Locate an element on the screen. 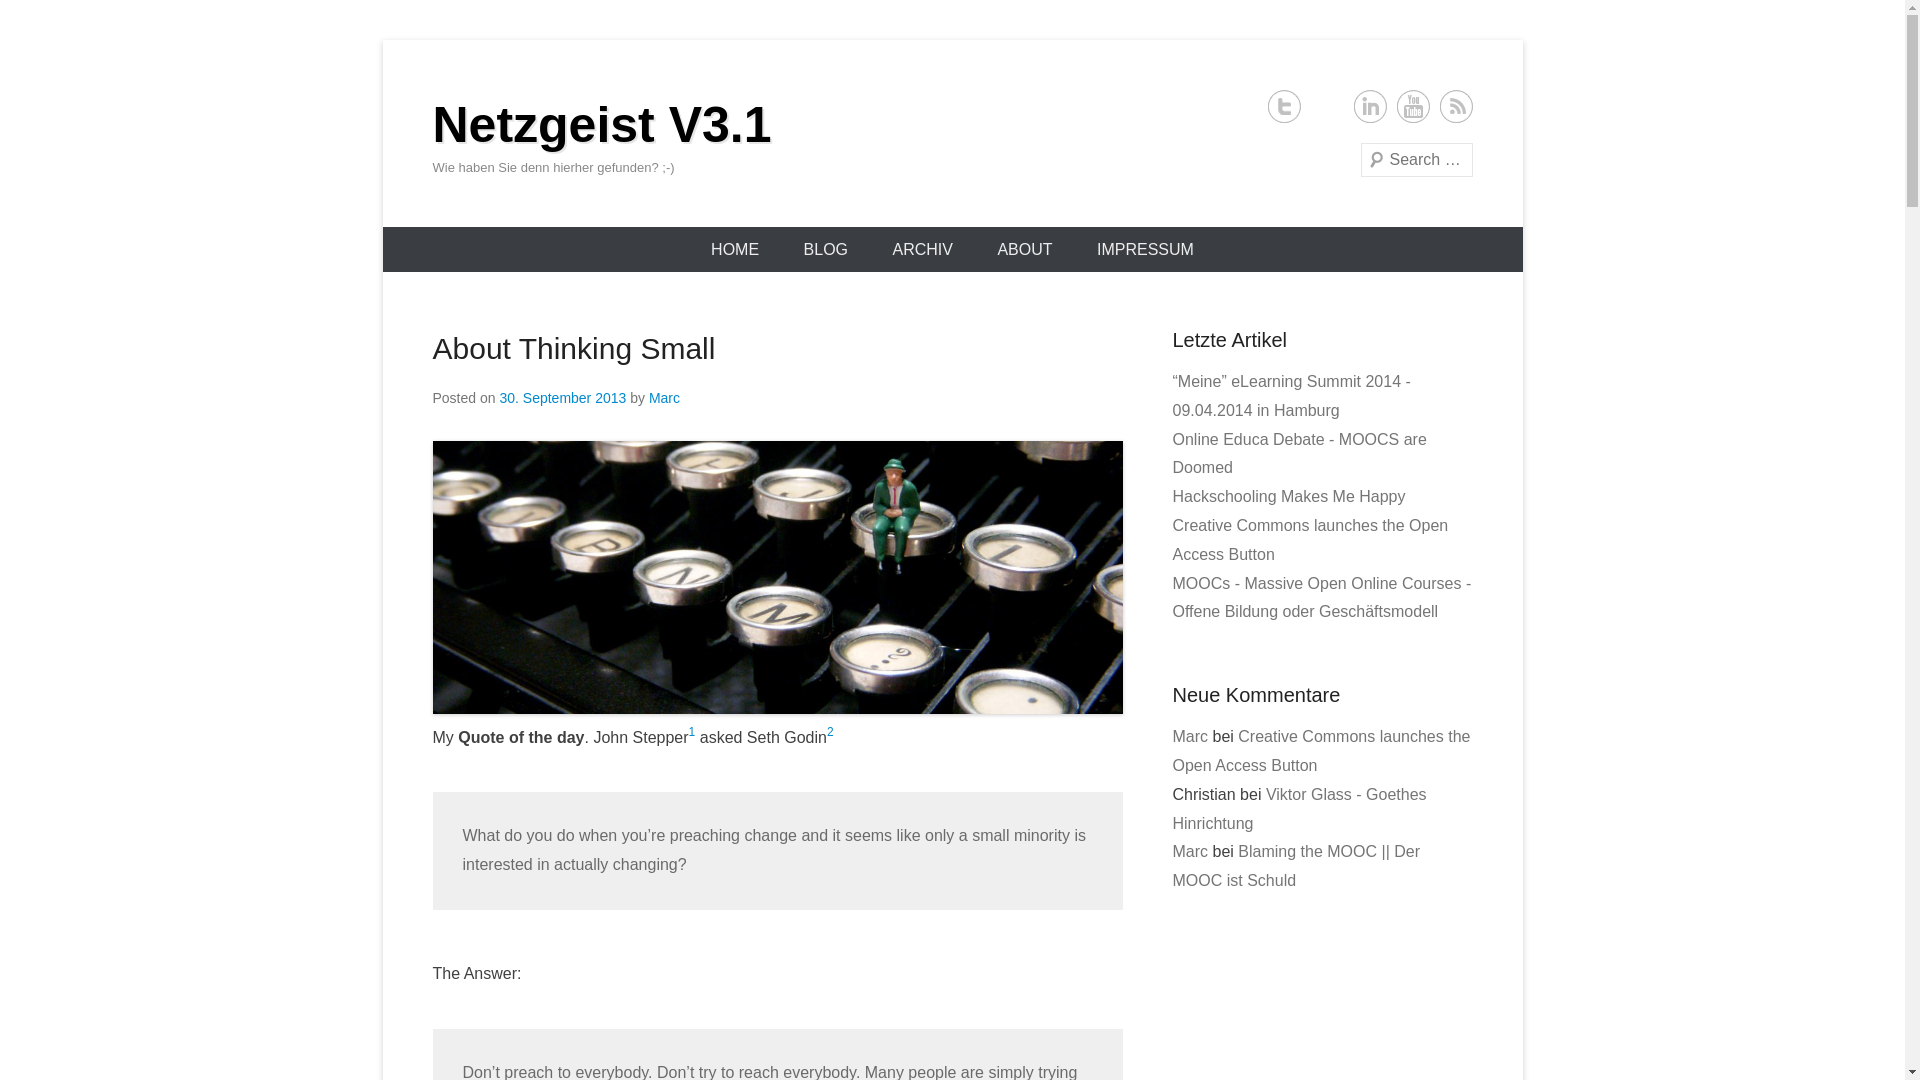 This screenshot has height=1080, width=1920. Search is located at coordinates (43, 20).